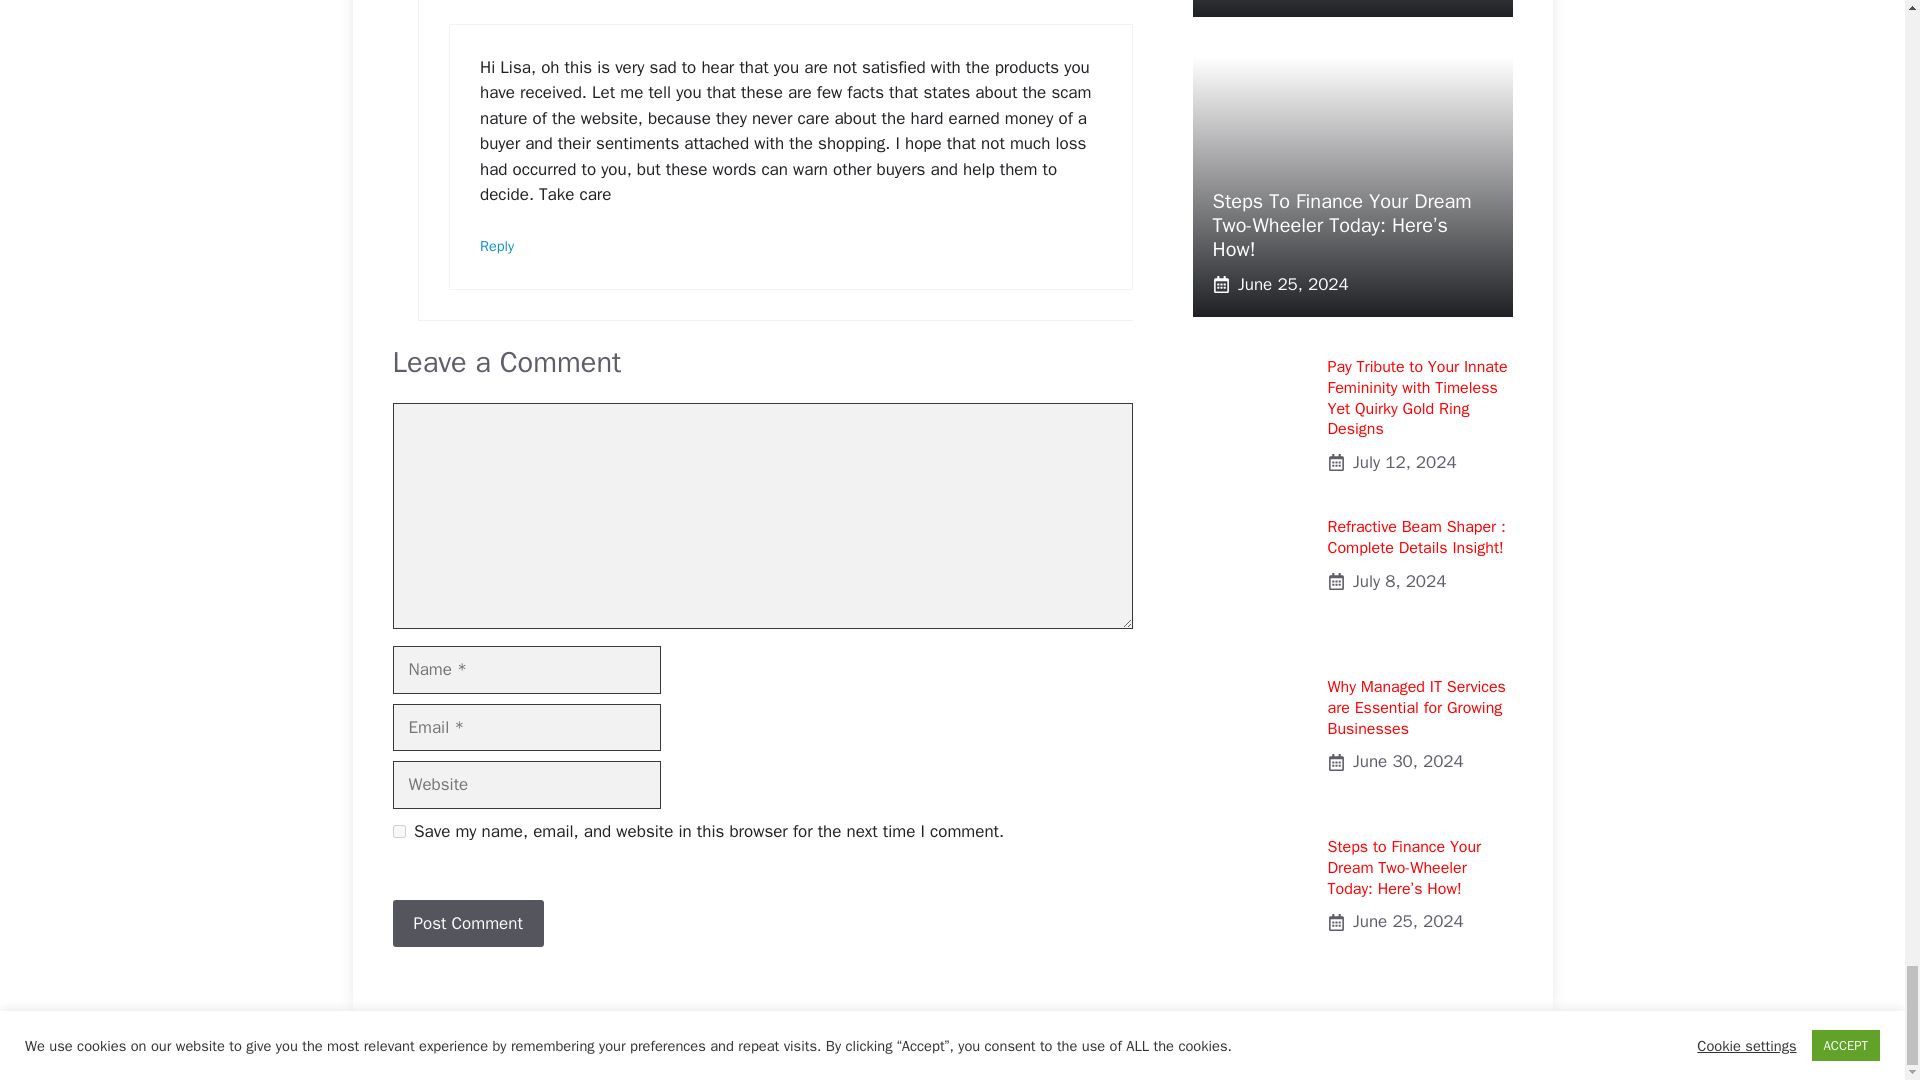 Image resolution: width=1920 pixels, height=1080 pixels. I want to click on Post Comment, so click(467, 924).